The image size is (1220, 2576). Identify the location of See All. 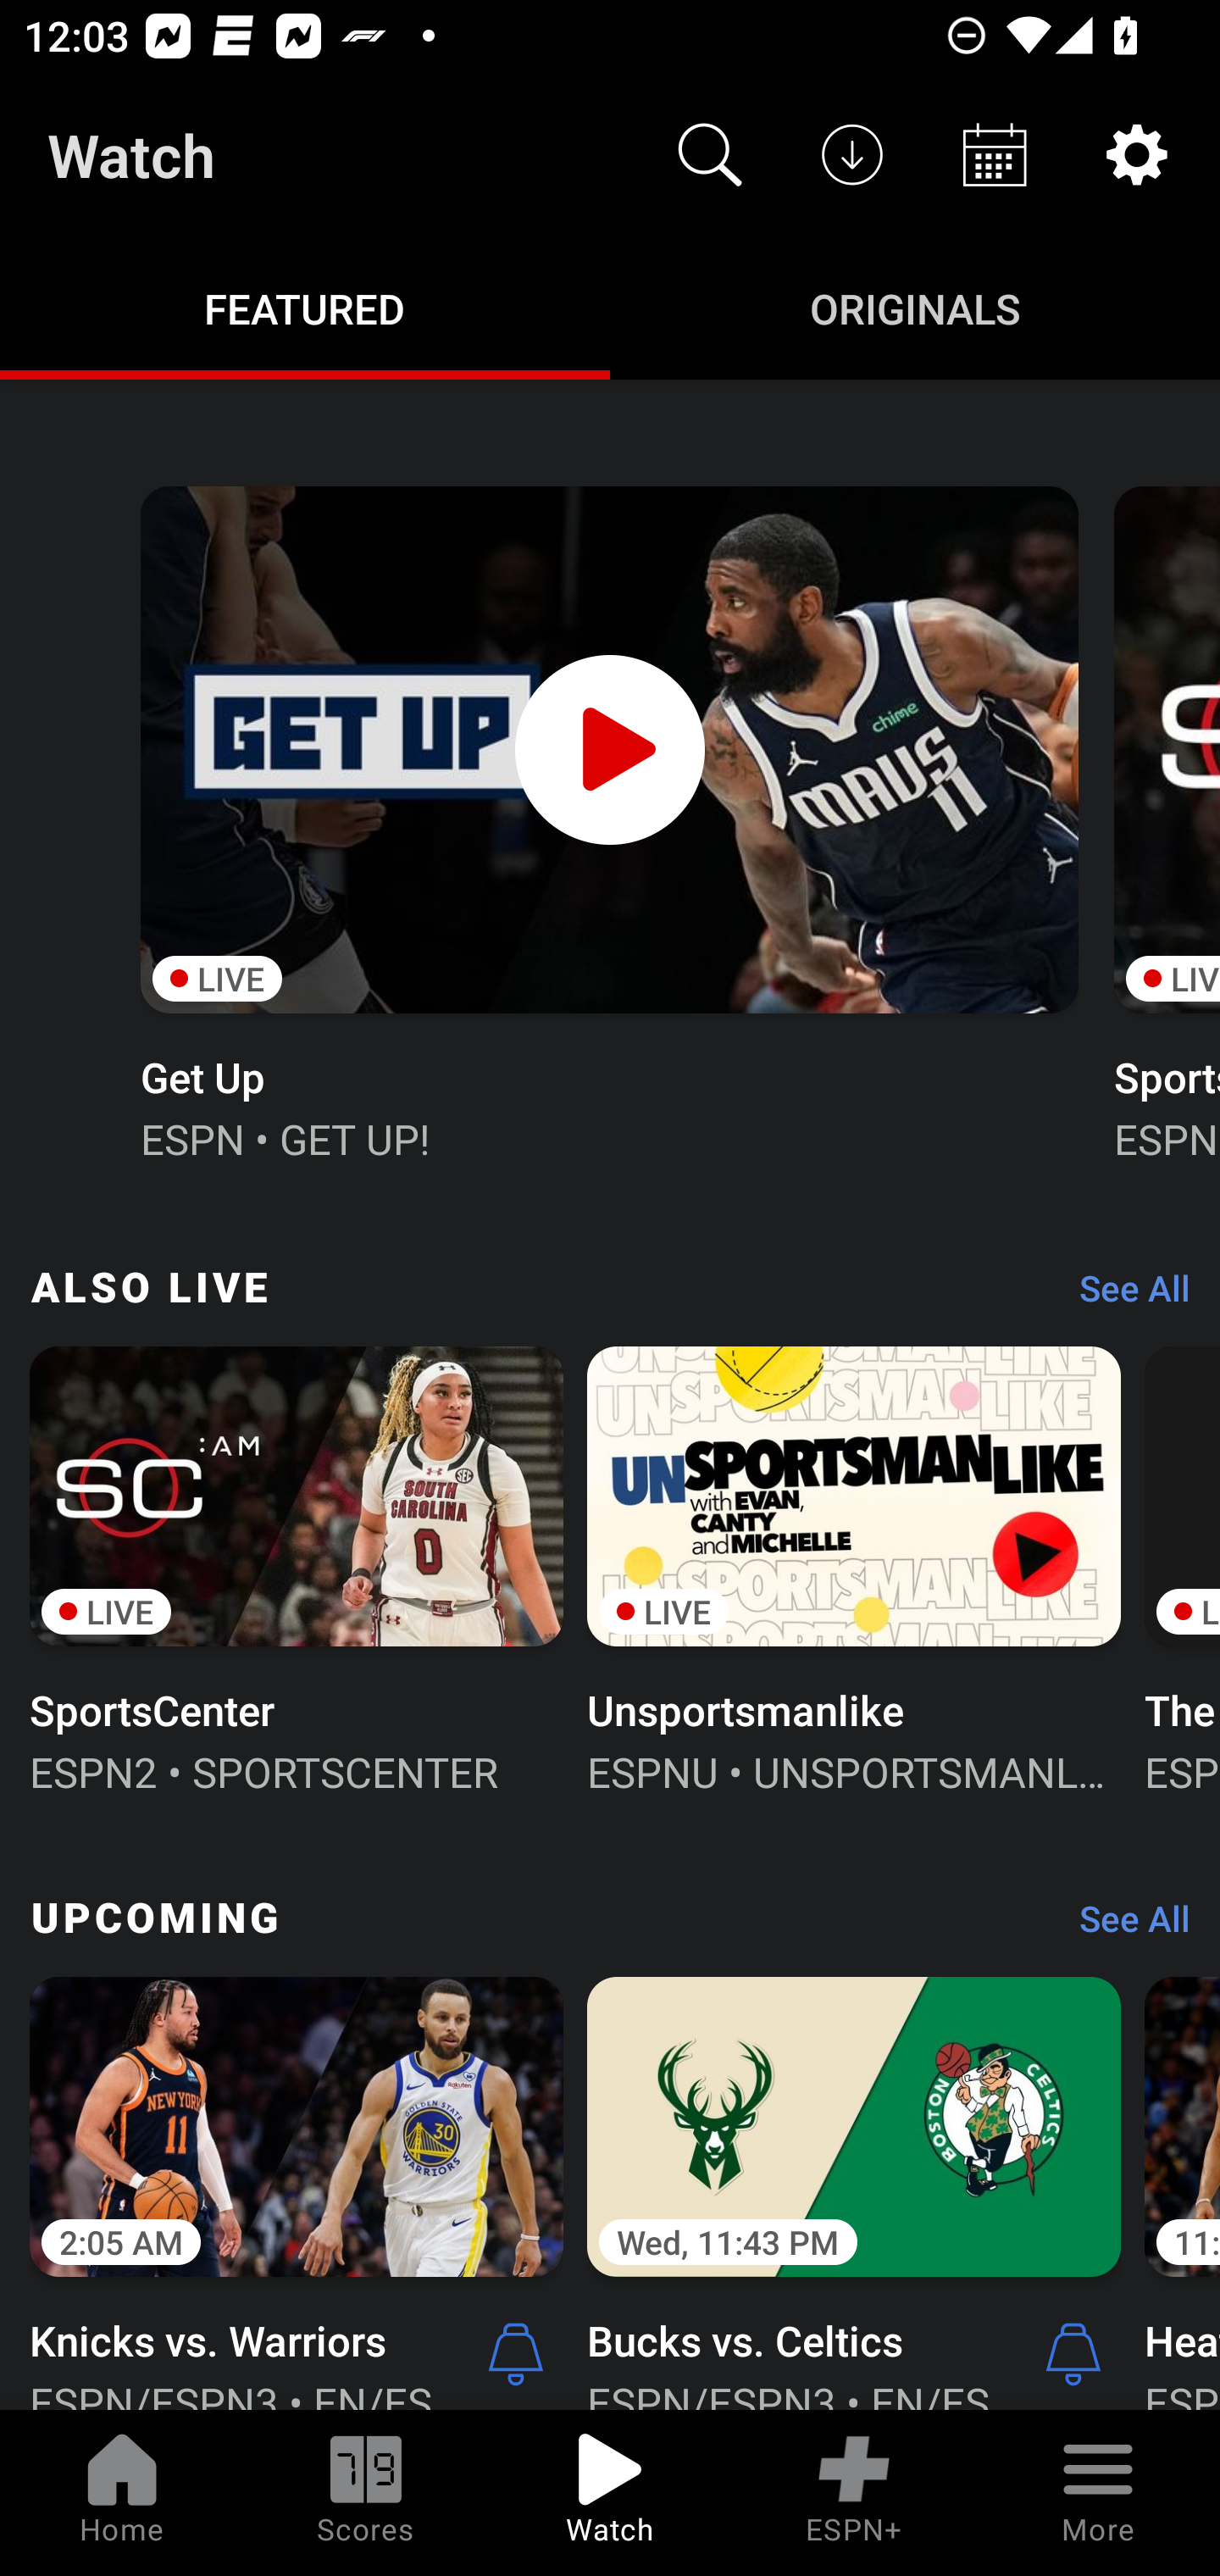
(1123, 1927).